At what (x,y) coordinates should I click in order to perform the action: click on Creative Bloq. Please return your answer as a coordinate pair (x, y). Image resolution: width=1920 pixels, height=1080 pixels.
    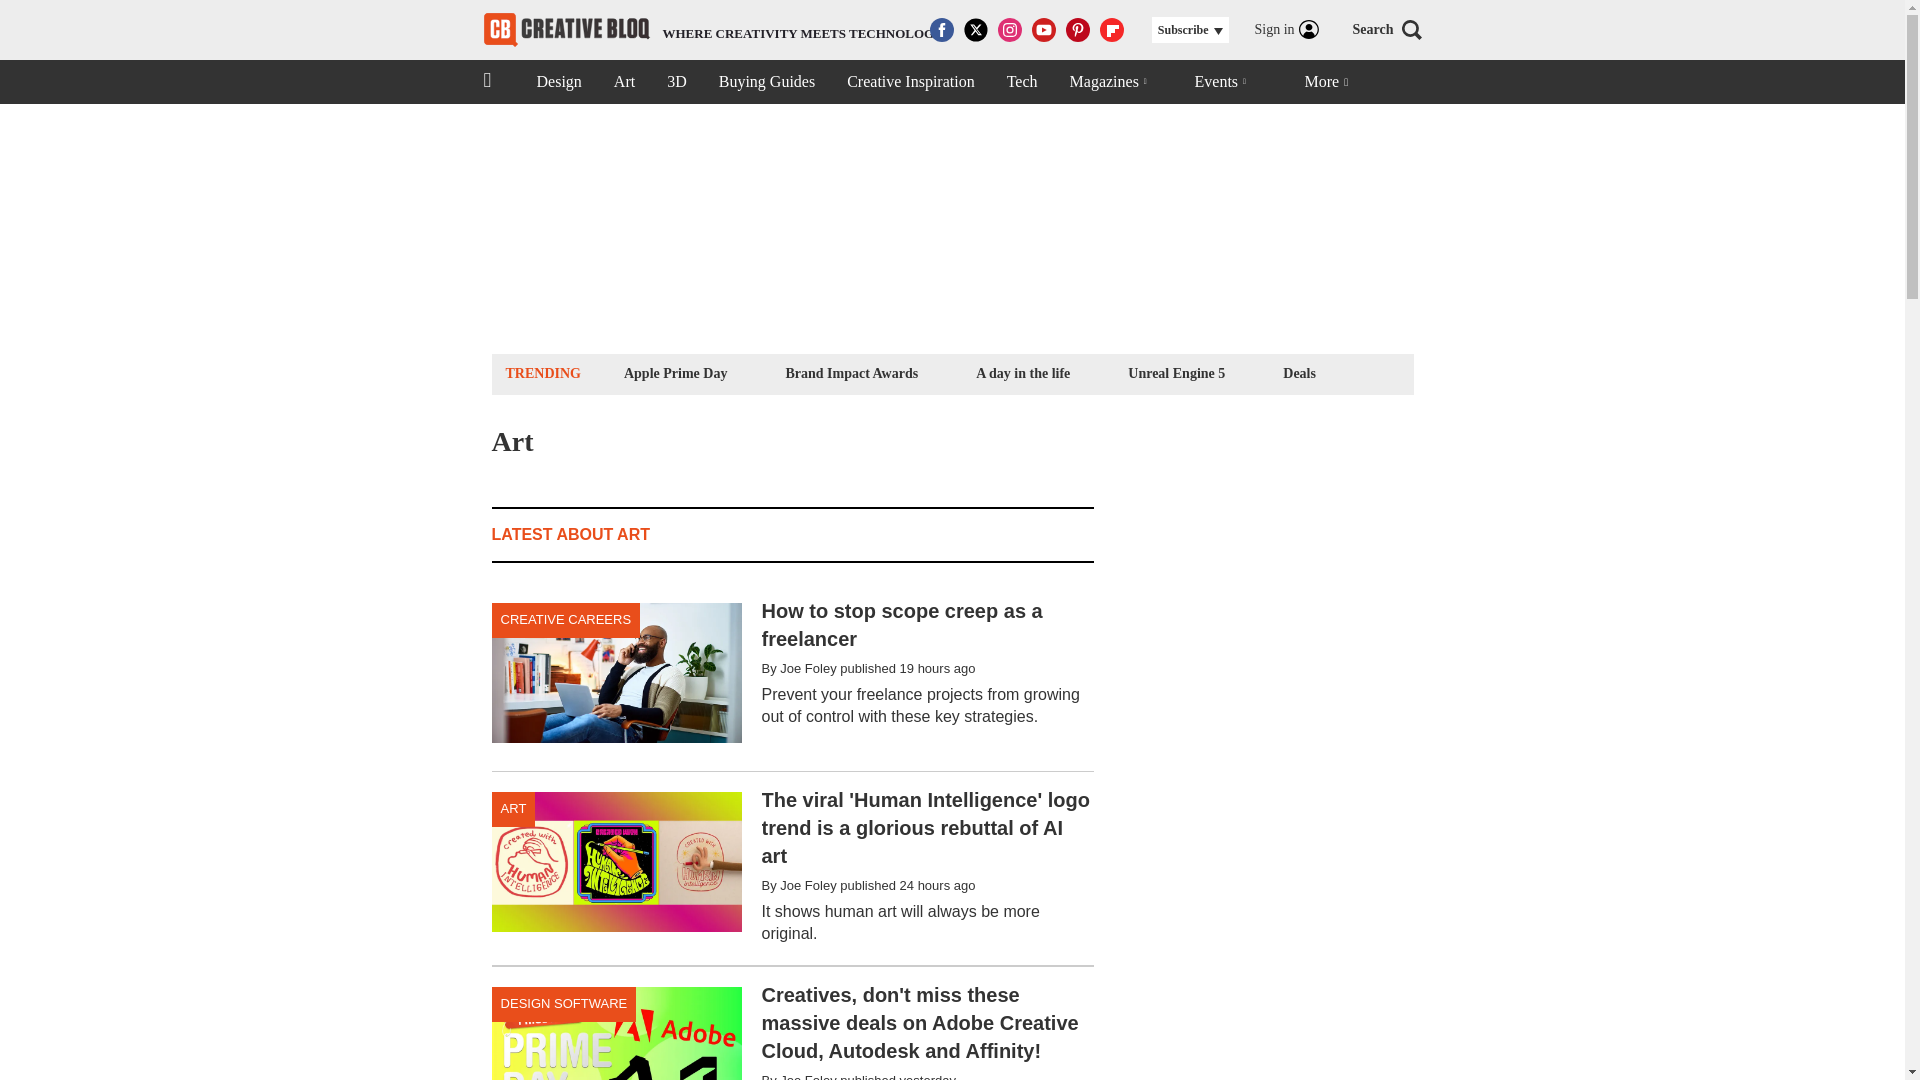
    Looking at the image, I should click on (851, 372).